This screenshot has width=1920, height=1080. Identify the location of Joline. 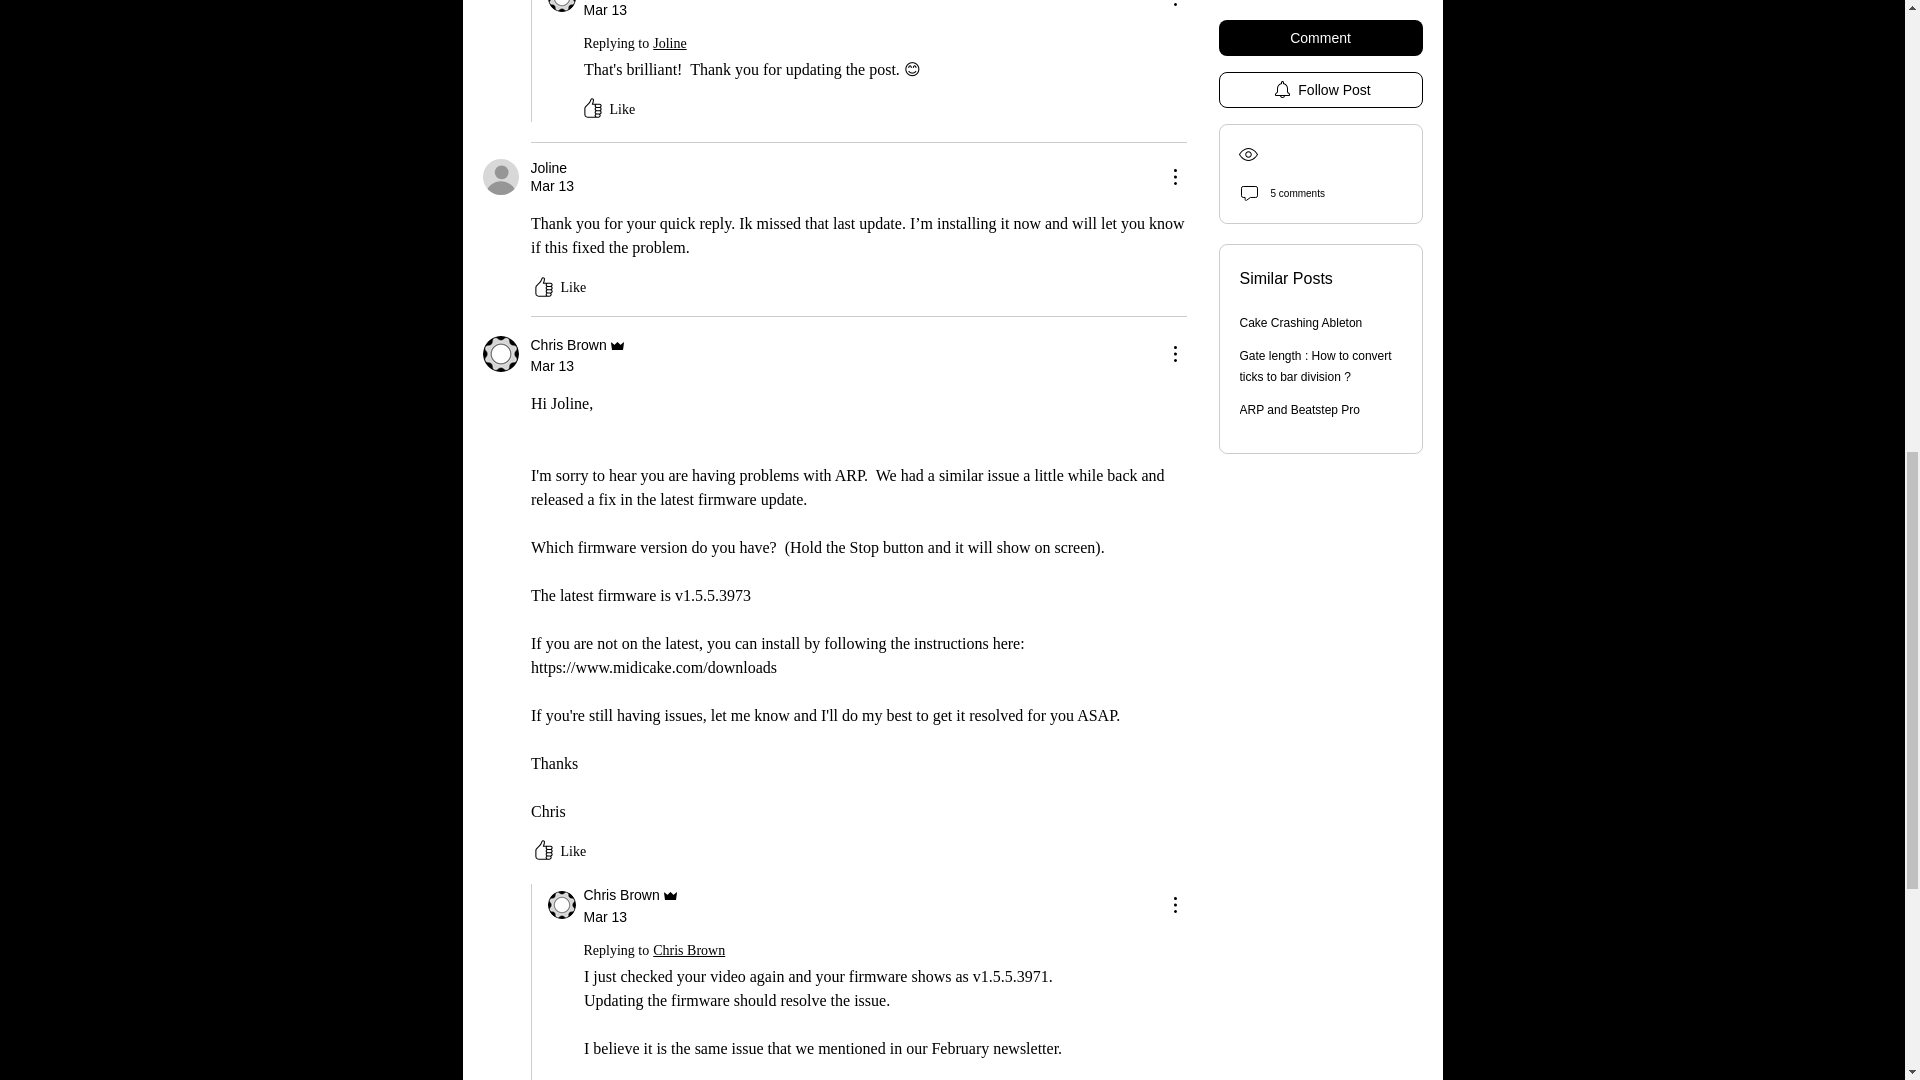
(670, 44).